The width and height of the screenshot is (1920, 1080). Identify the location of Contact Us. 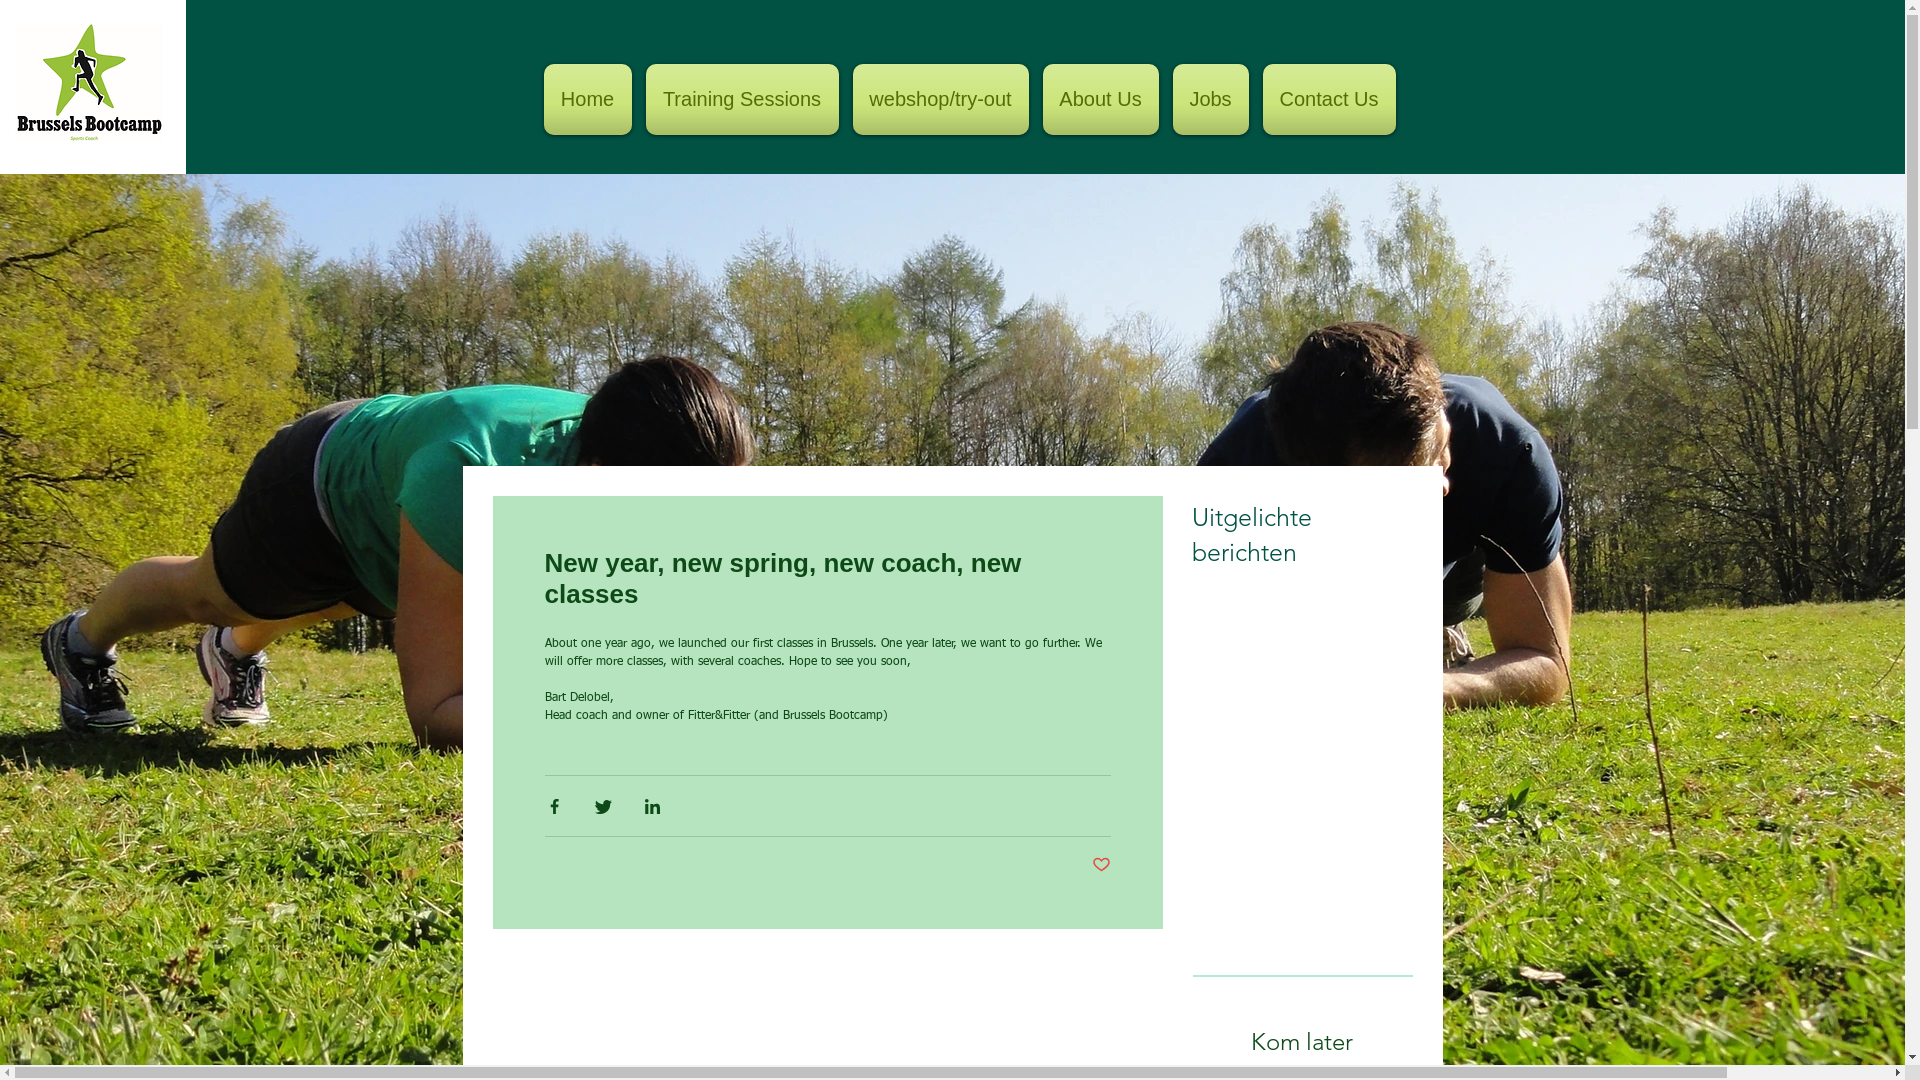
(1326, 100).